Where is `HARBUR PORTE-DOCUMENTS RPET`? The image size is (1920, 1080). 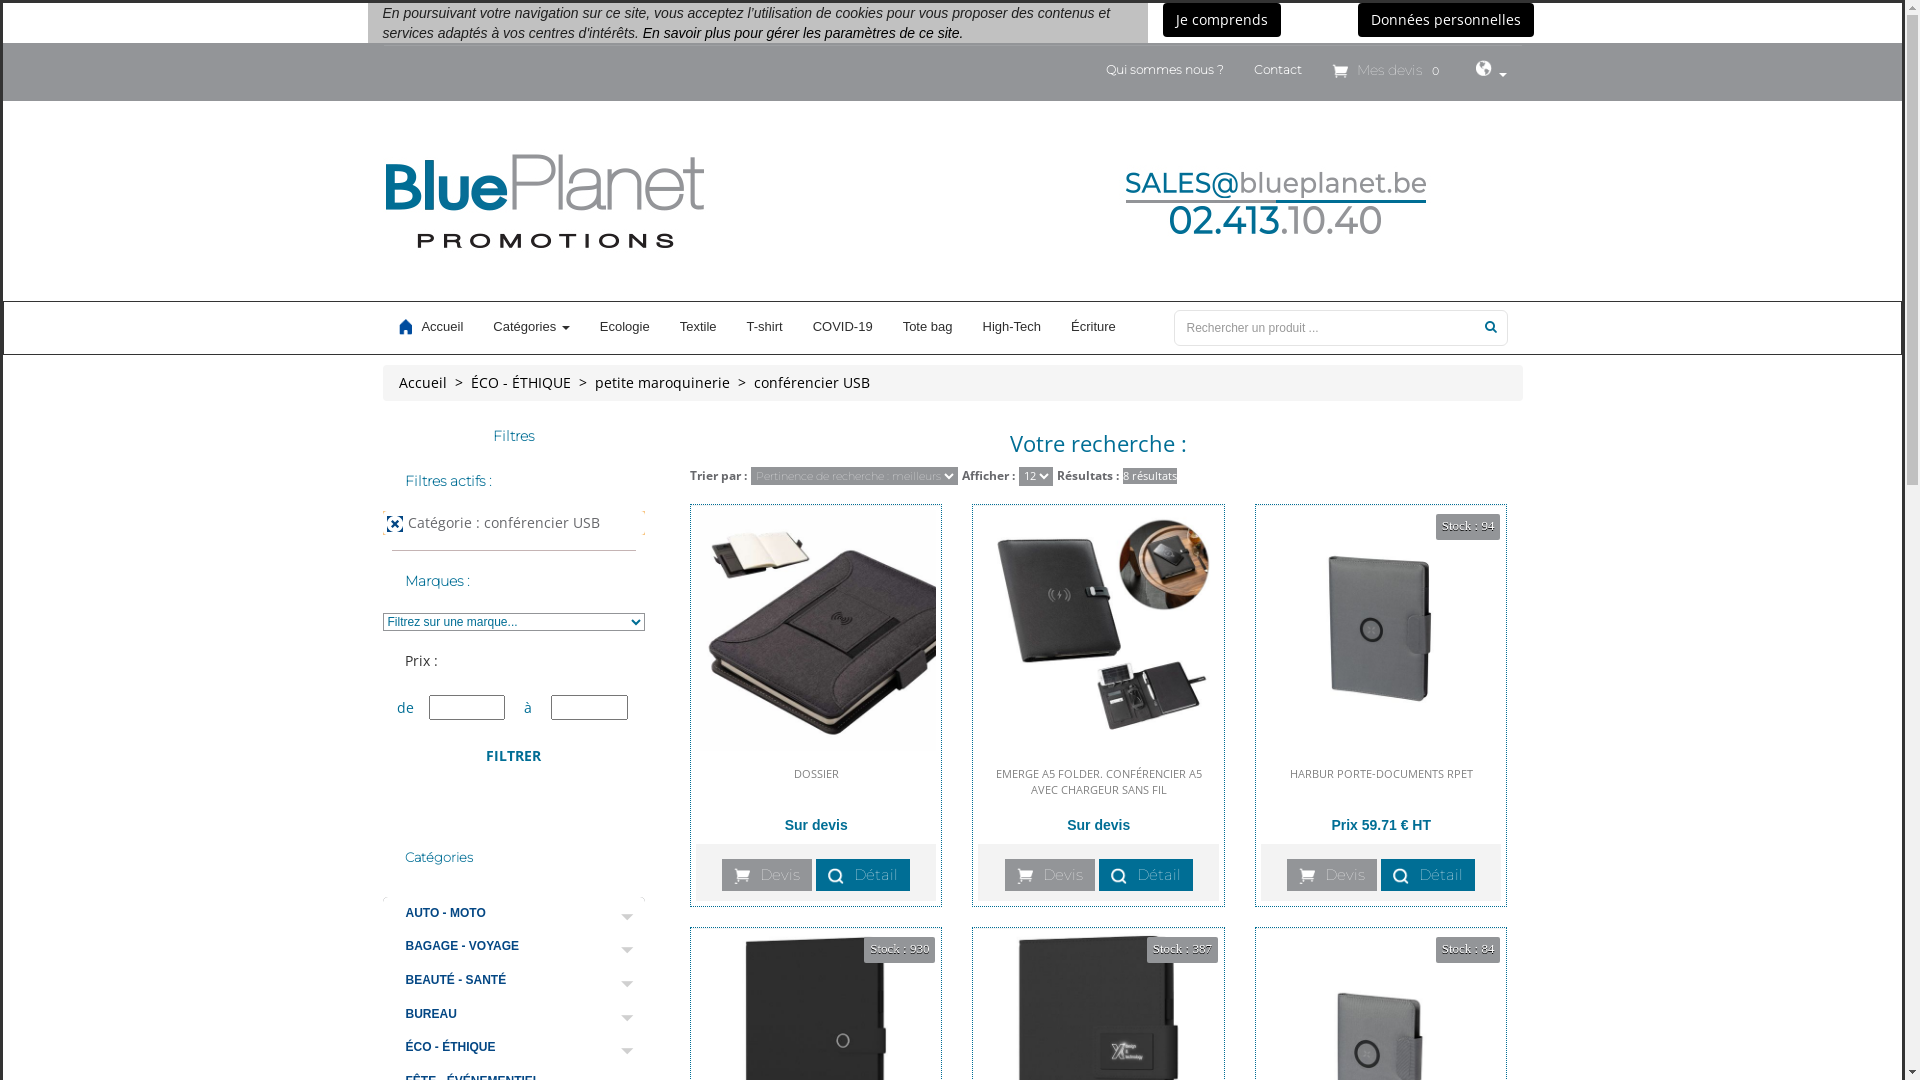 HARBUR PORTE-DOCUMENTS RPET is located at coordinates (1382, 784).